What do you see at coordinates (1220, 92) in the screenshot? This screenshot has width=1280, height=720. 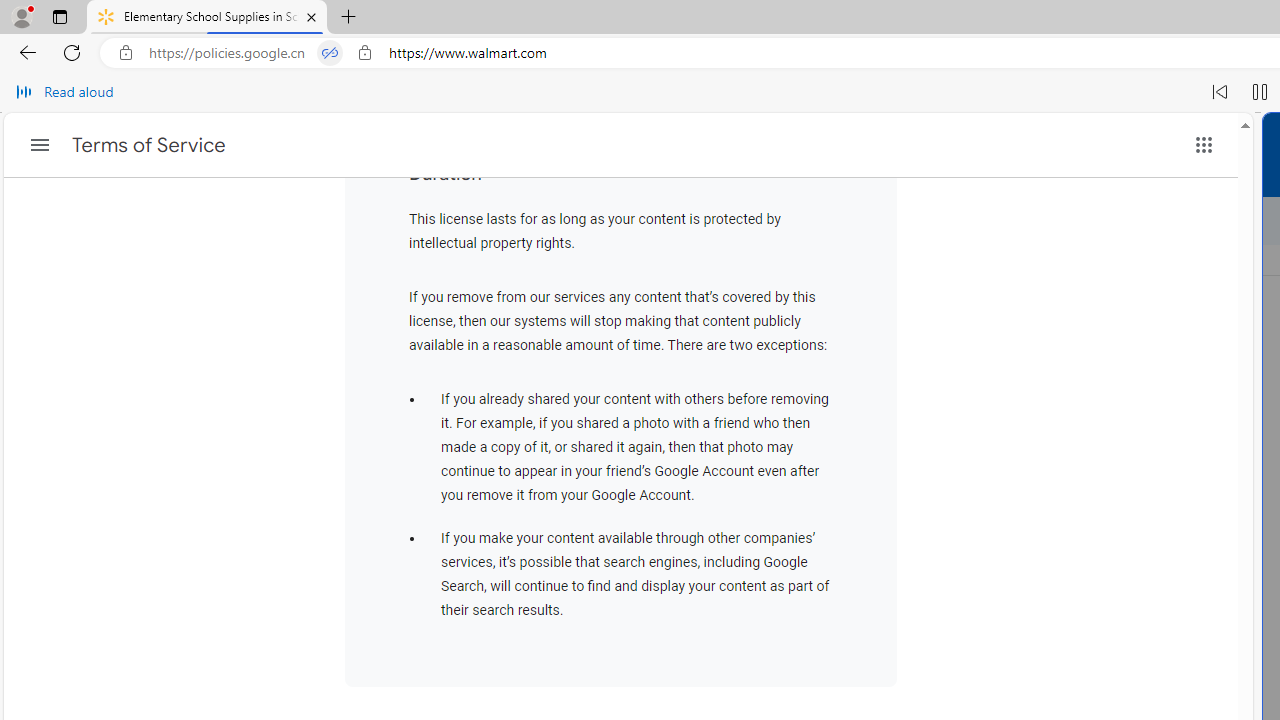 I see `Read previous paragraph` at bounding box center [1220, 92].